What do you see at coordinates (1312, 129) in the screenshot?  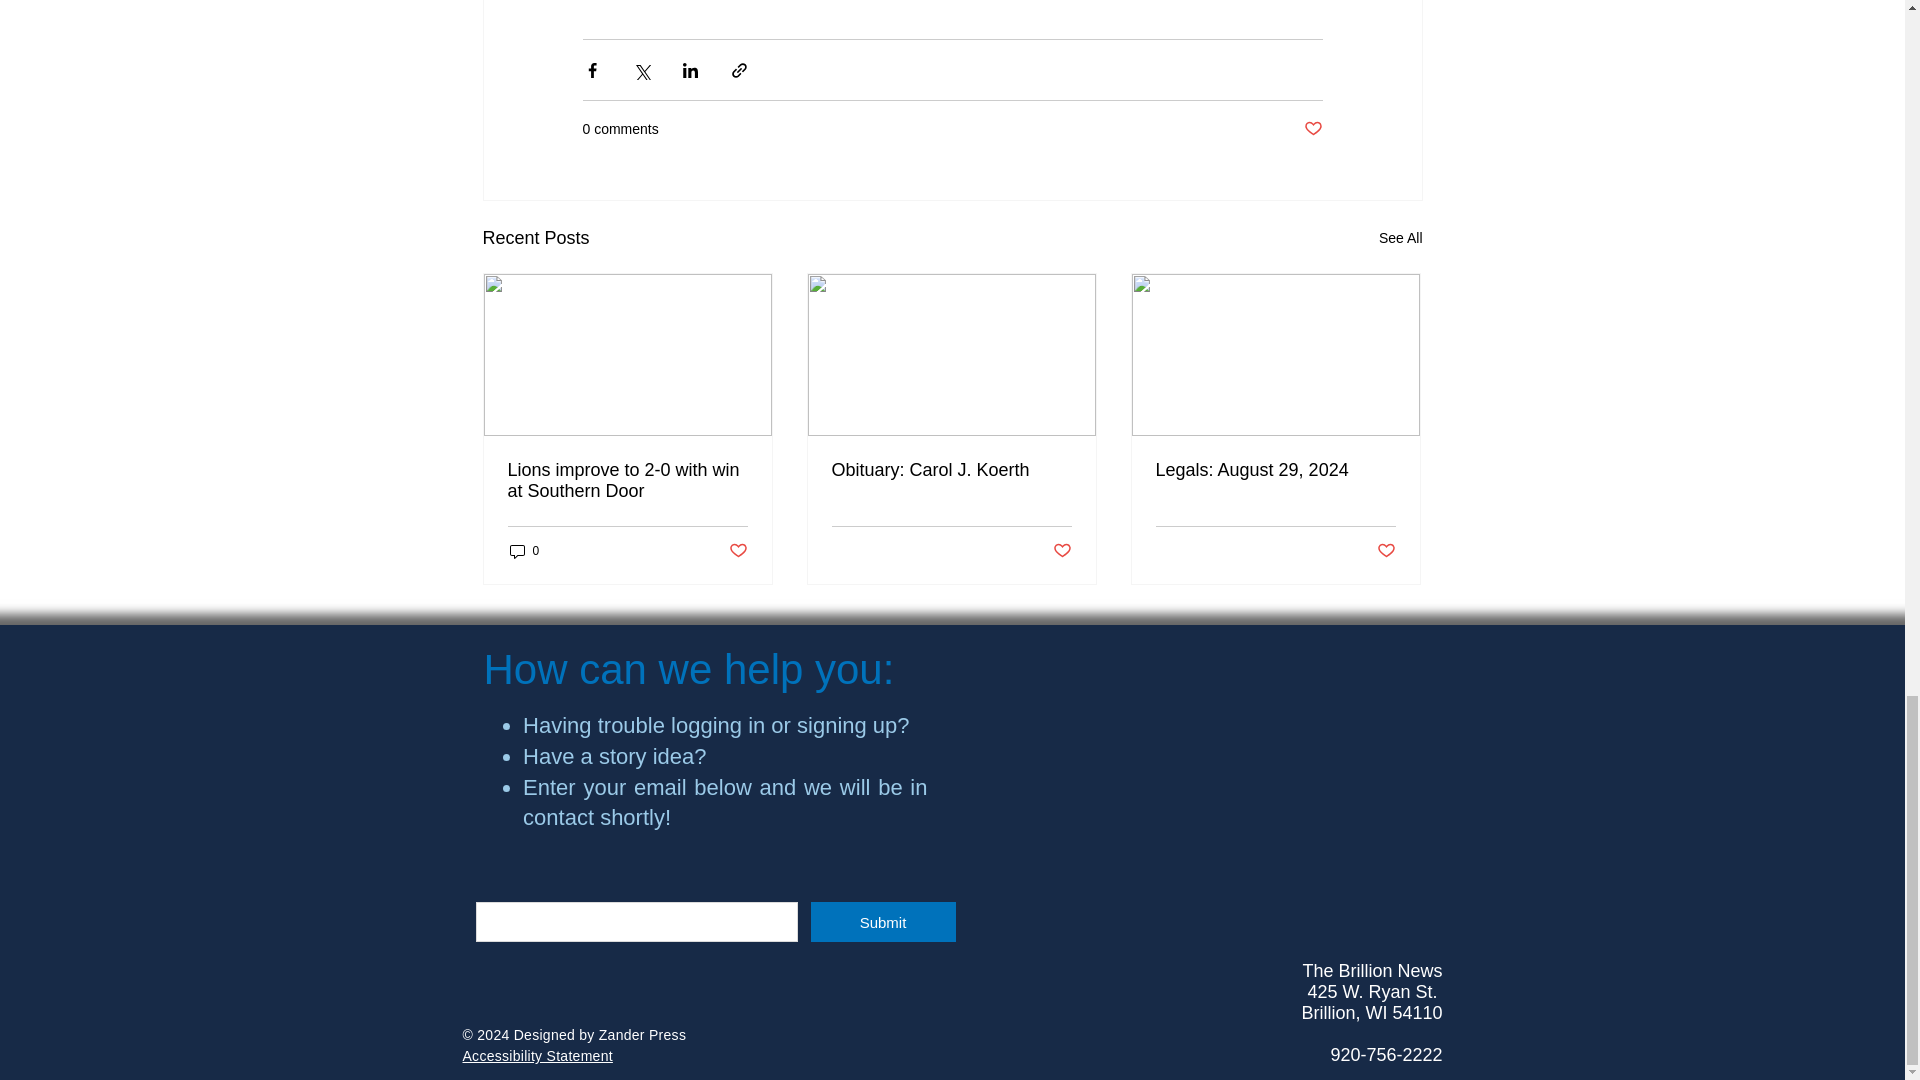 I see `Post not marked as liked` at bounding box center [1312, 129].